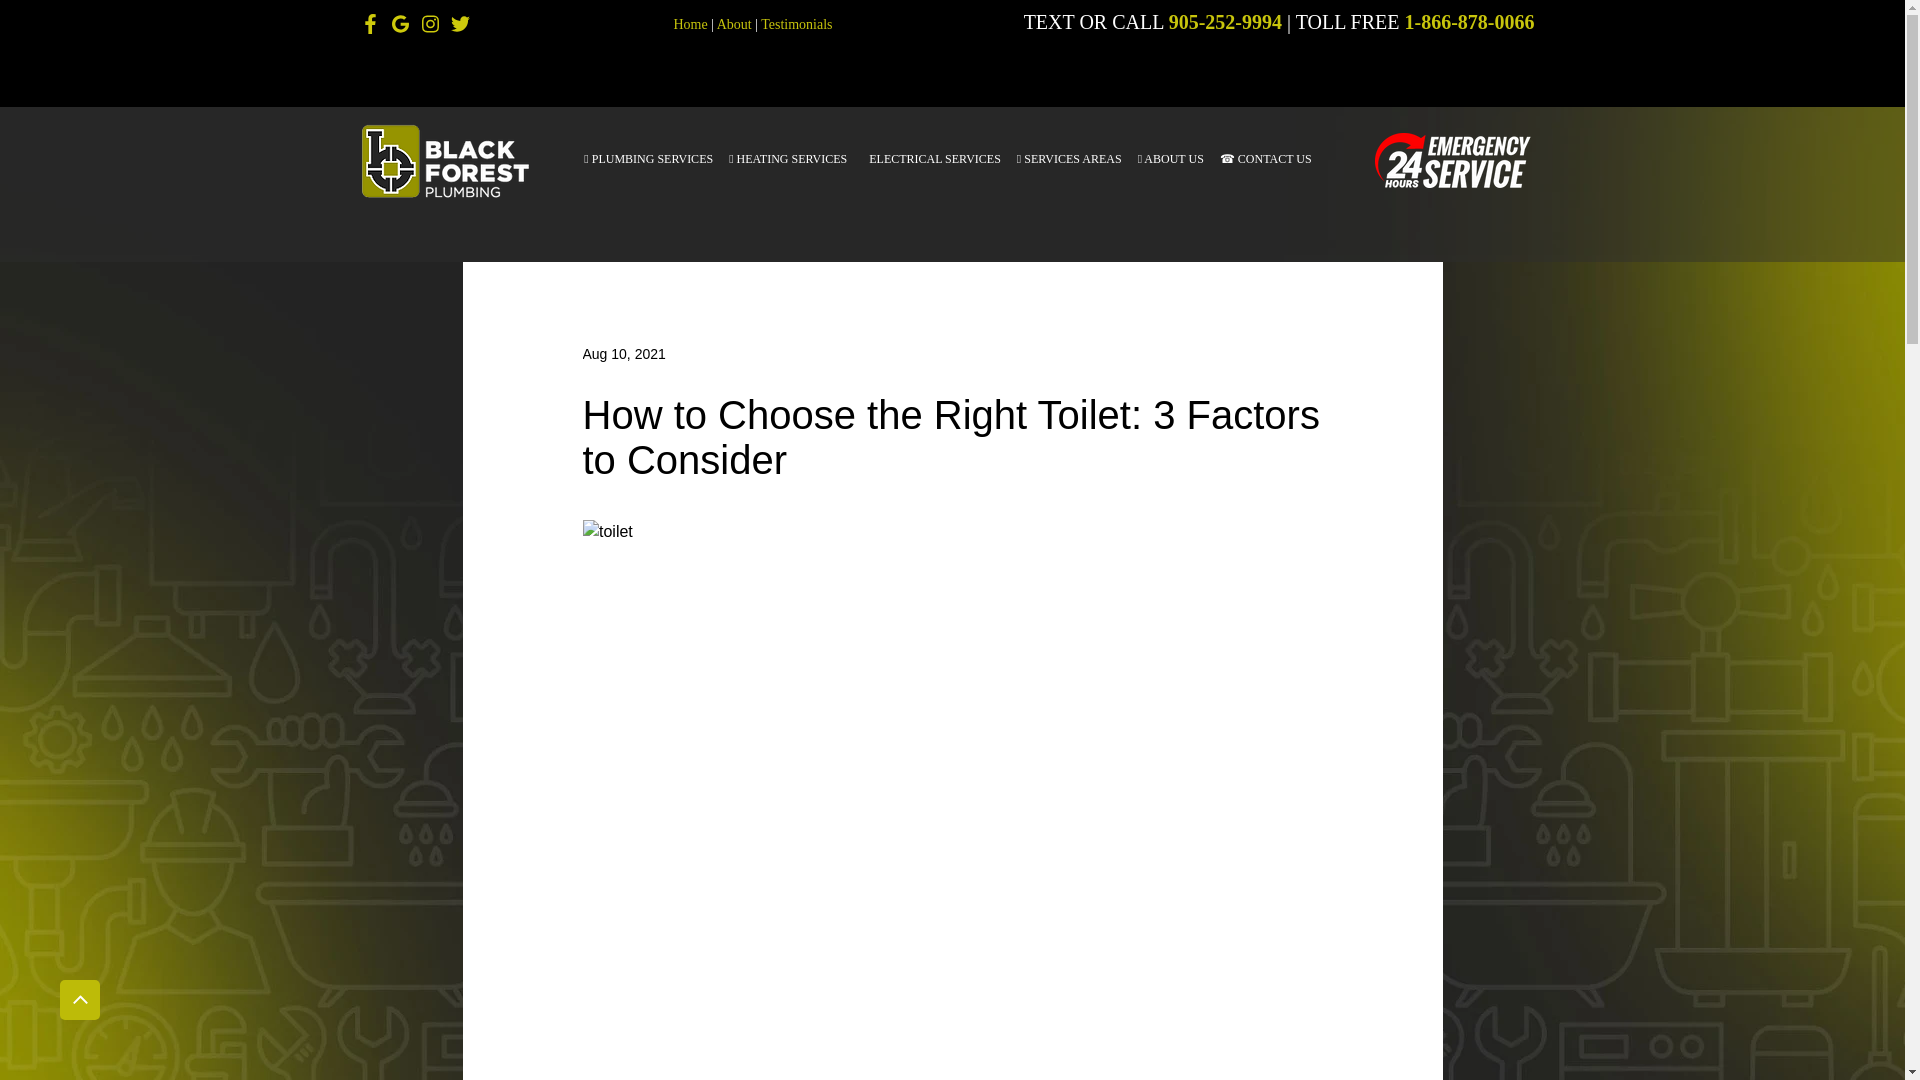  Describe the element at coordinates (796, 26) in the screenshot. I see `Testimonials` at that location.